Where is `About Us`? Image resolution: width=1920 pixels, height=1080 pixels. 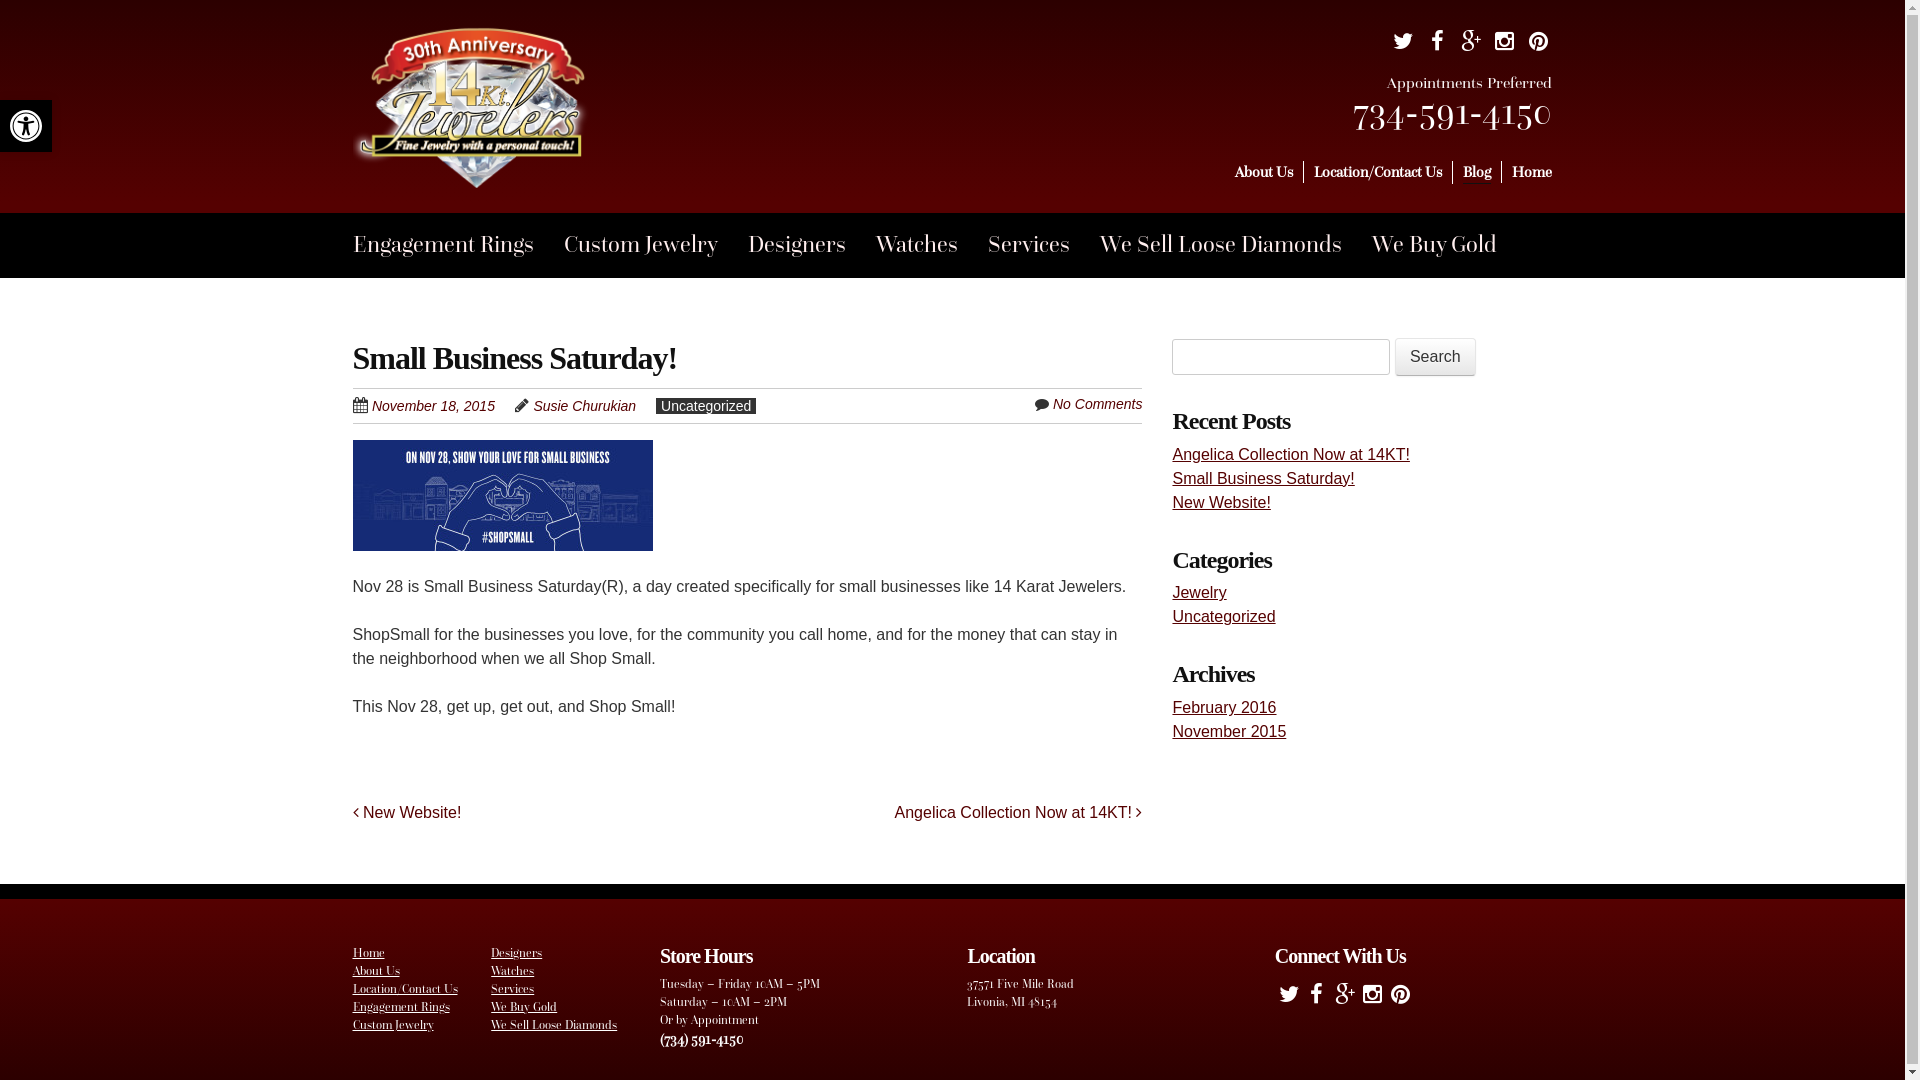
About Us is located at coordinates (1264, 172).